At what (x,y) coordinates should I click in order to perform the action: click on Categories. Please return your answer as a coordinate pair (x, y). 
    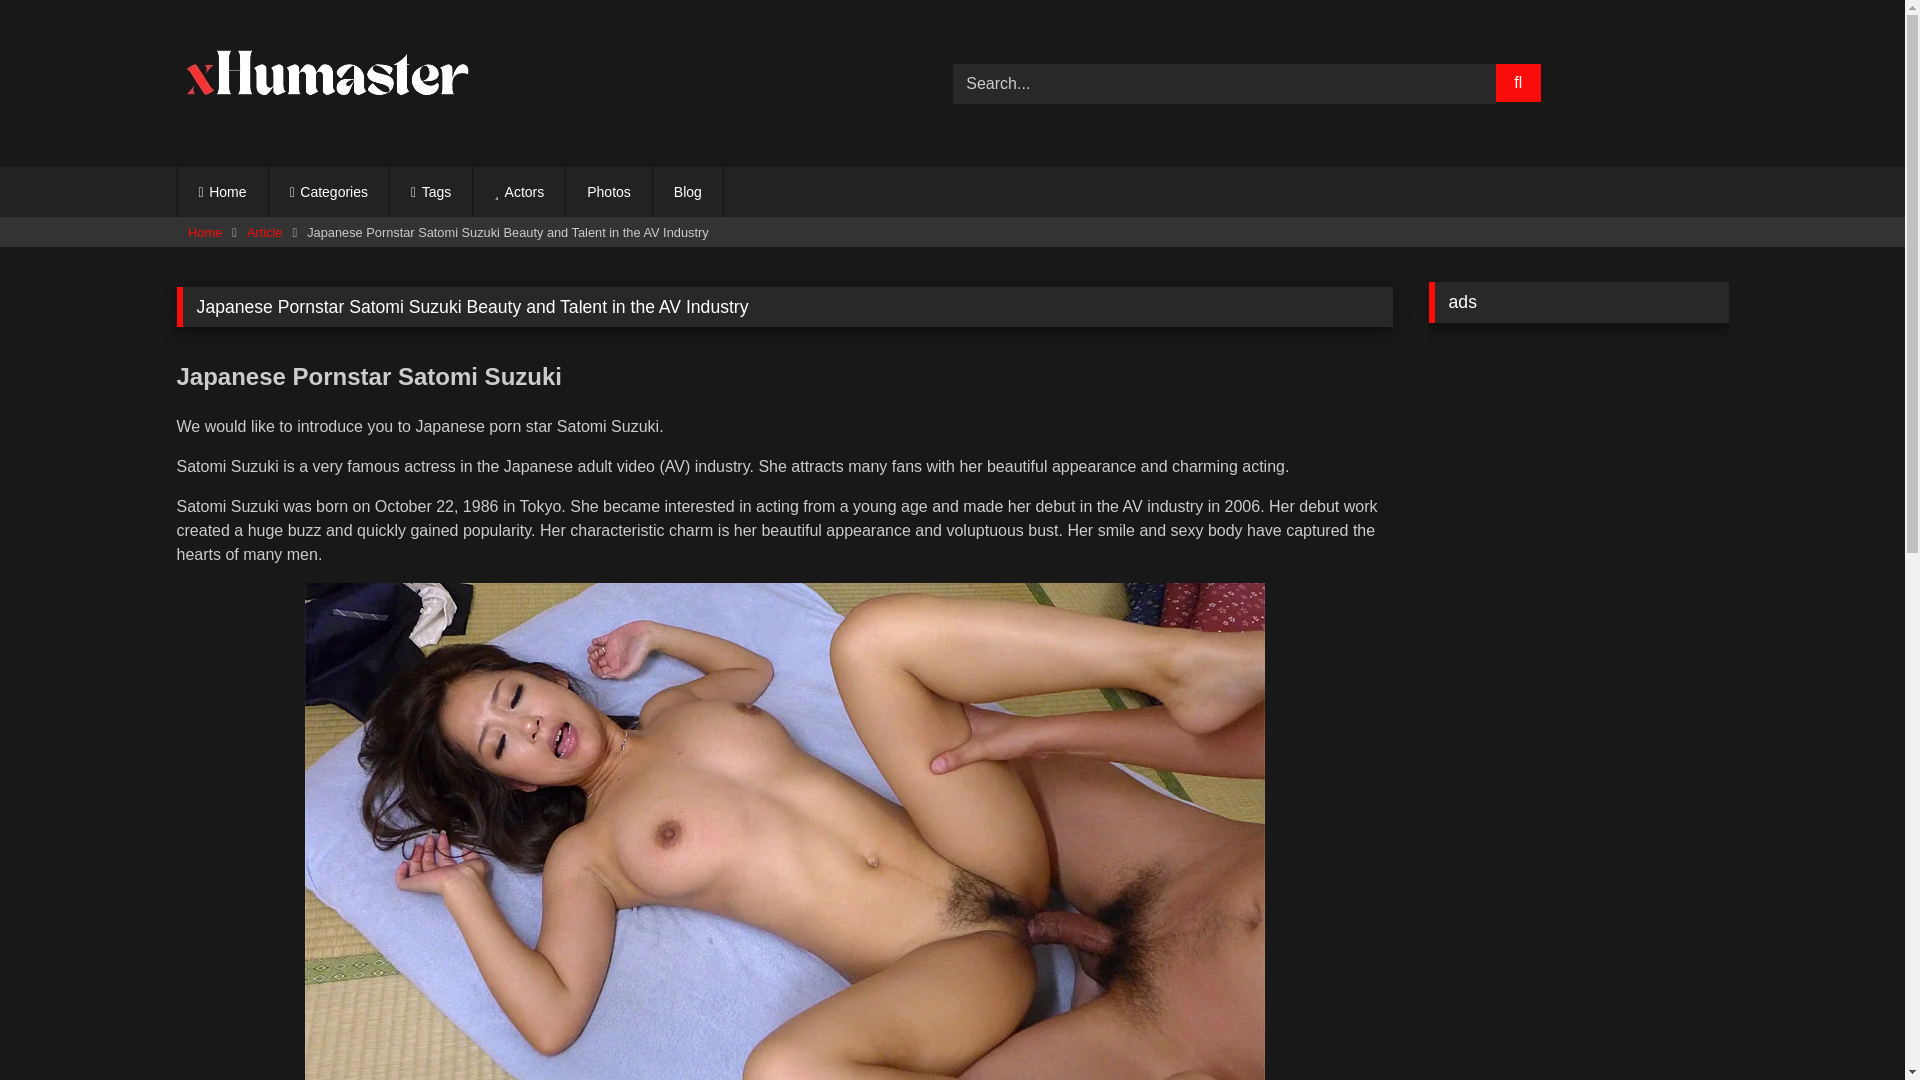
    Looking at the image, I should click on (328, 192).